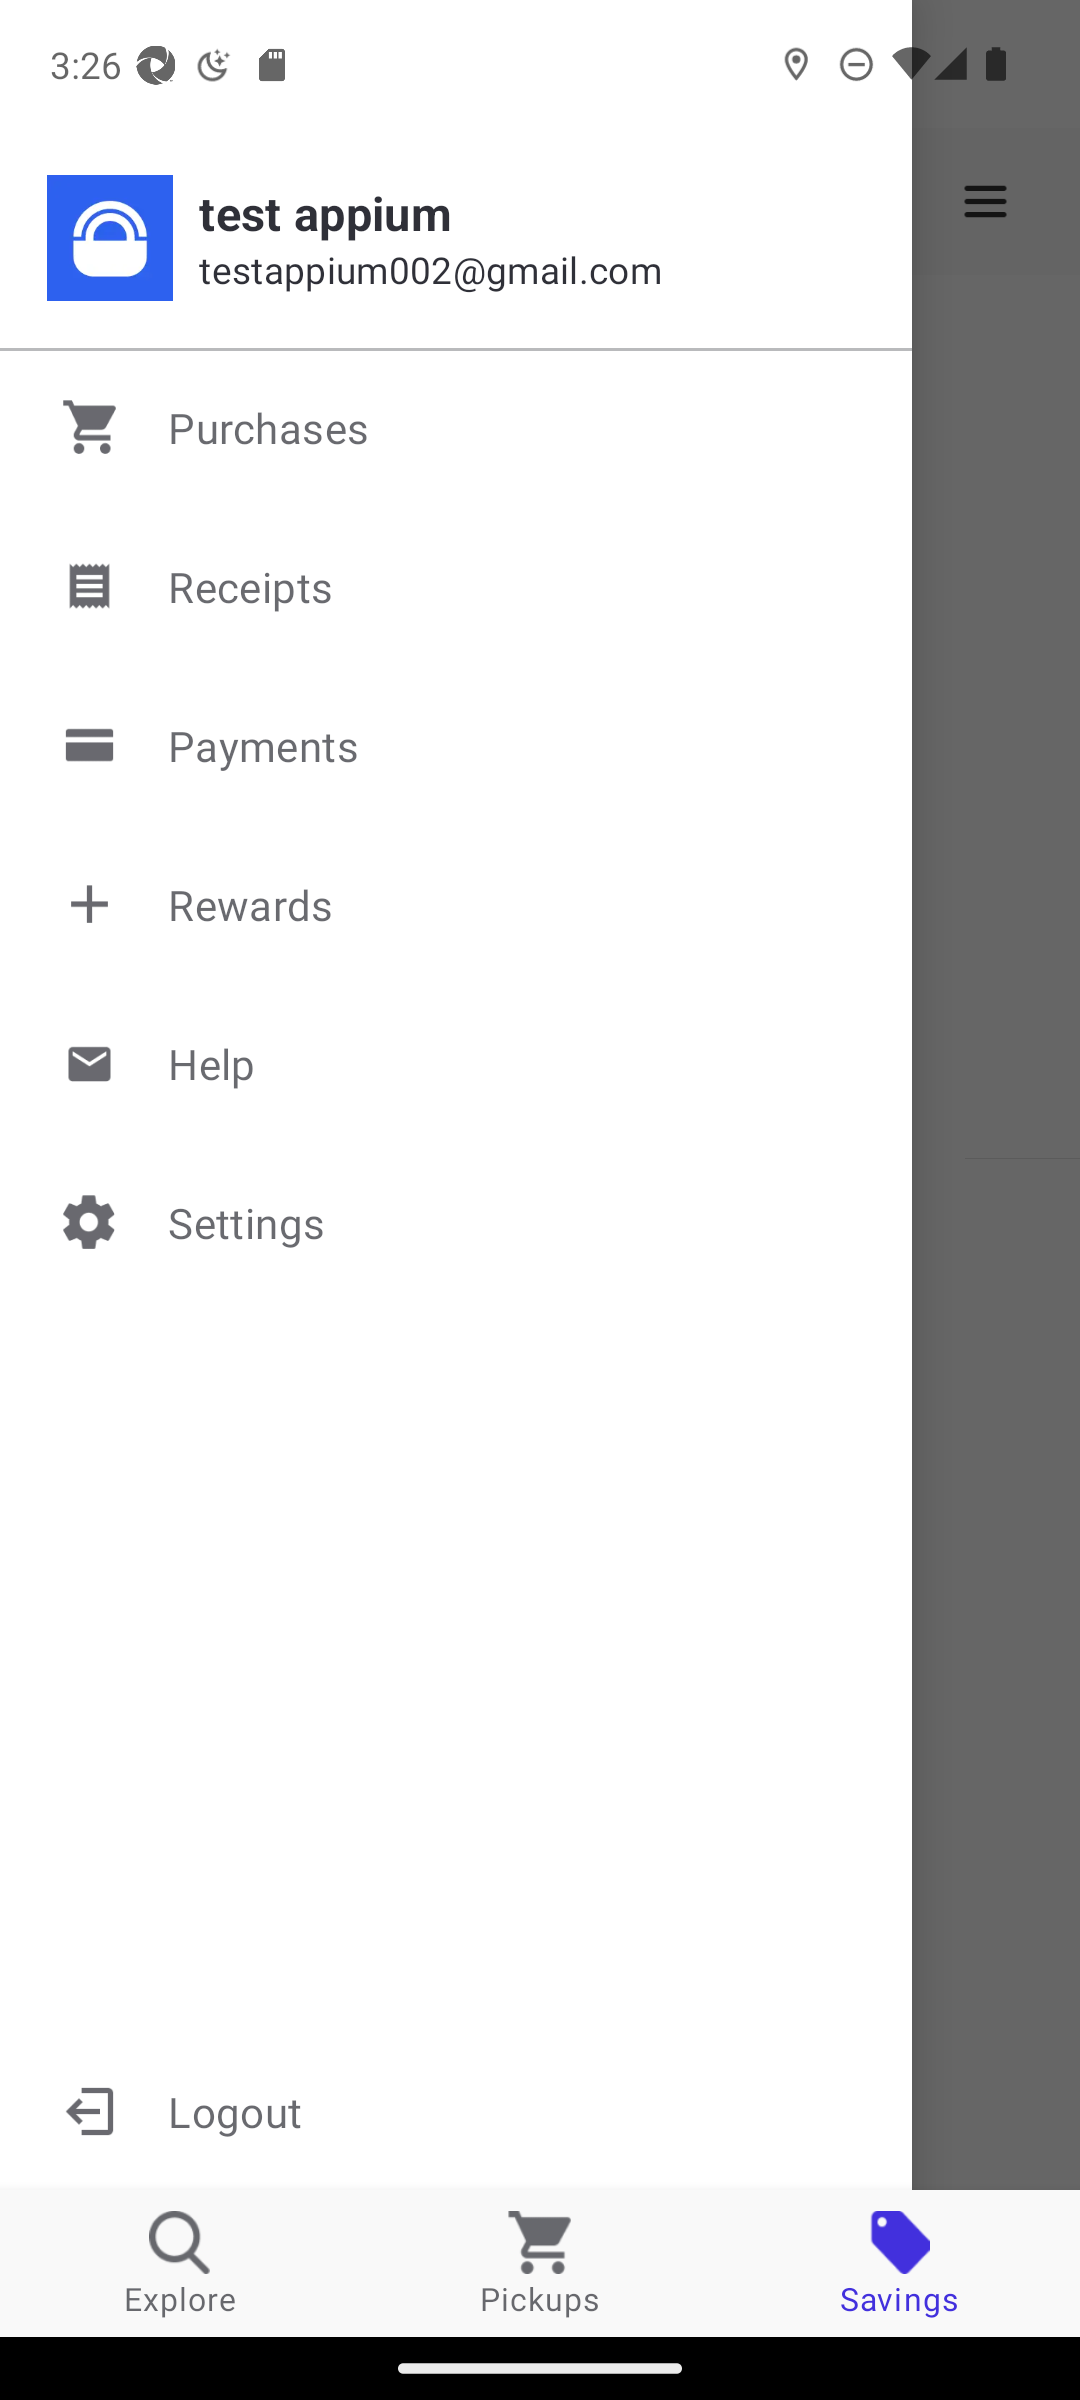 This screenshot has width=1080, height=2400. Describe the element at coordinates (458, 1062) in the screenshot. I see `Help` at that location.